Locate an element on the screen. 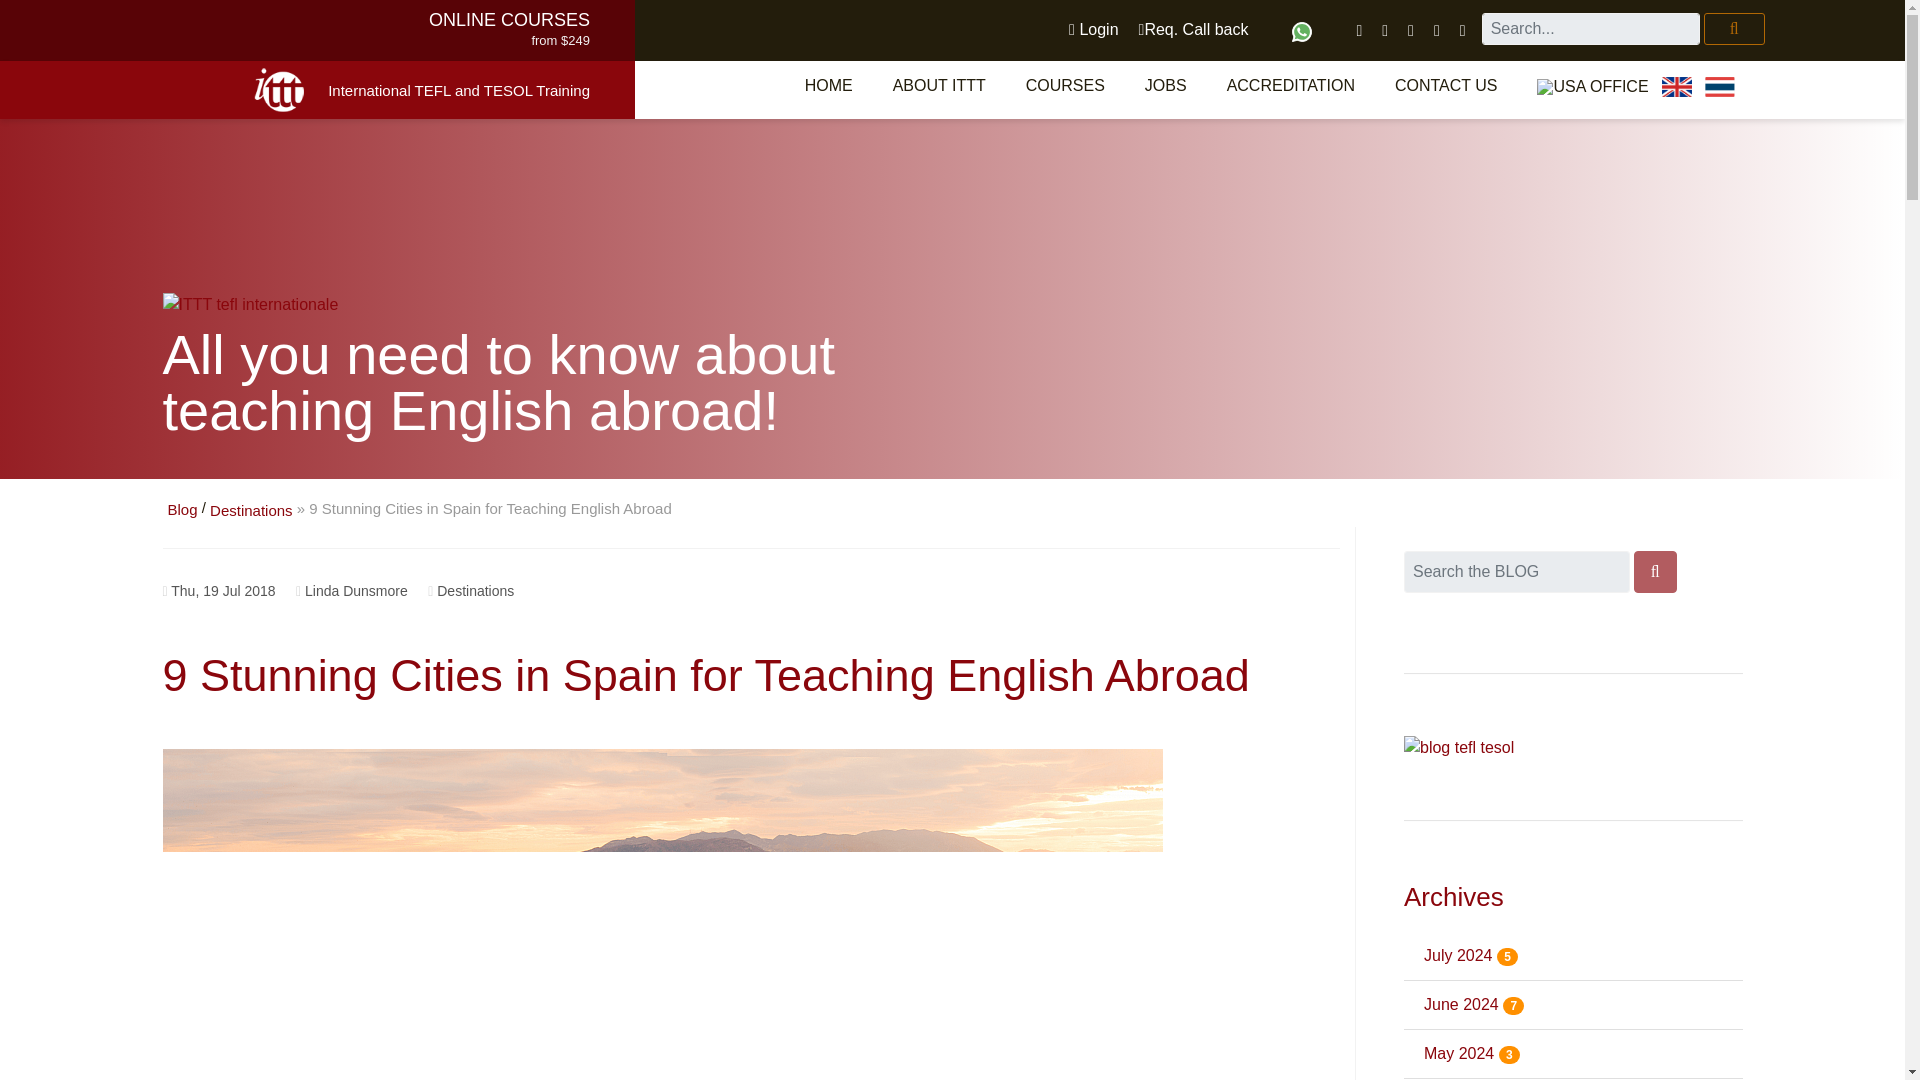 The width and height of the screenshot is (1920, 1080). Chat with us on Whatsapp is located at coordinates (1302, 32).